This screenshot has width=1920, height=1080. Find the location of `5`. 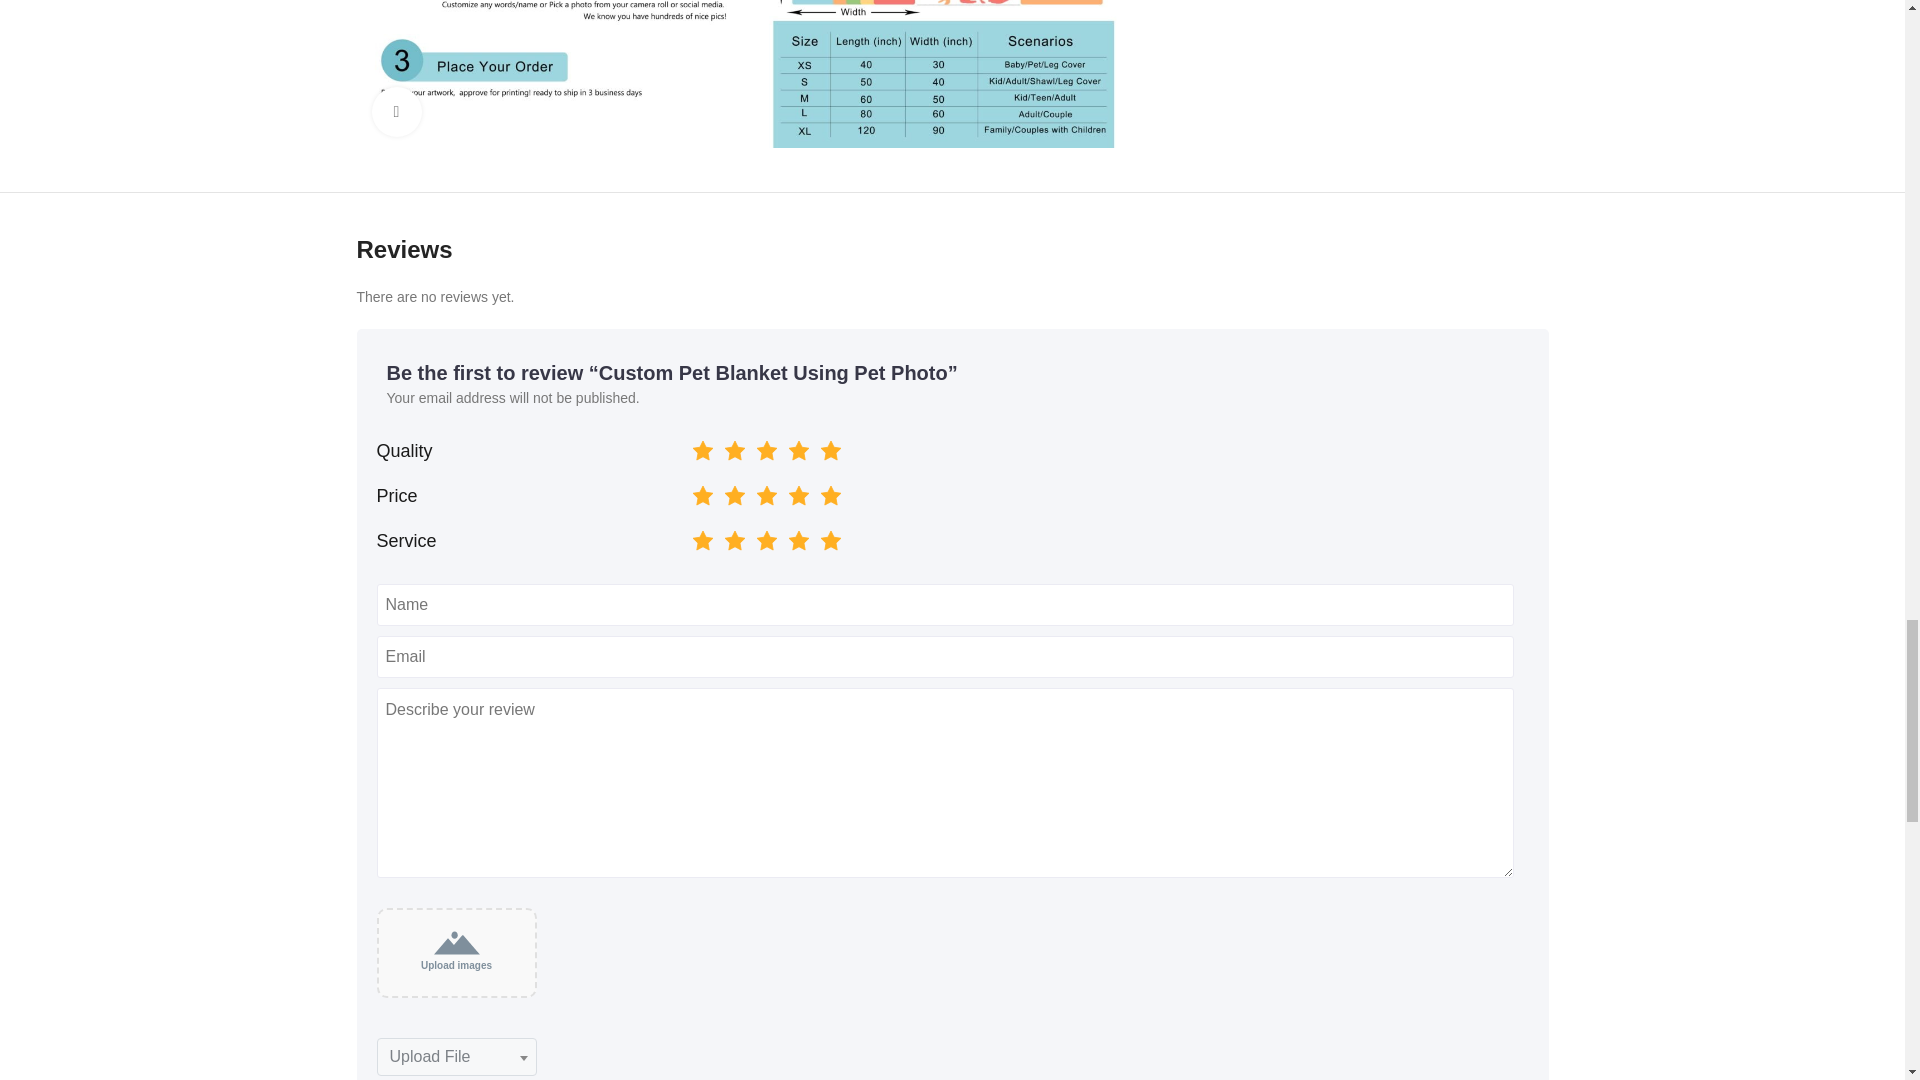

5 is located at coordinates (694, 536).